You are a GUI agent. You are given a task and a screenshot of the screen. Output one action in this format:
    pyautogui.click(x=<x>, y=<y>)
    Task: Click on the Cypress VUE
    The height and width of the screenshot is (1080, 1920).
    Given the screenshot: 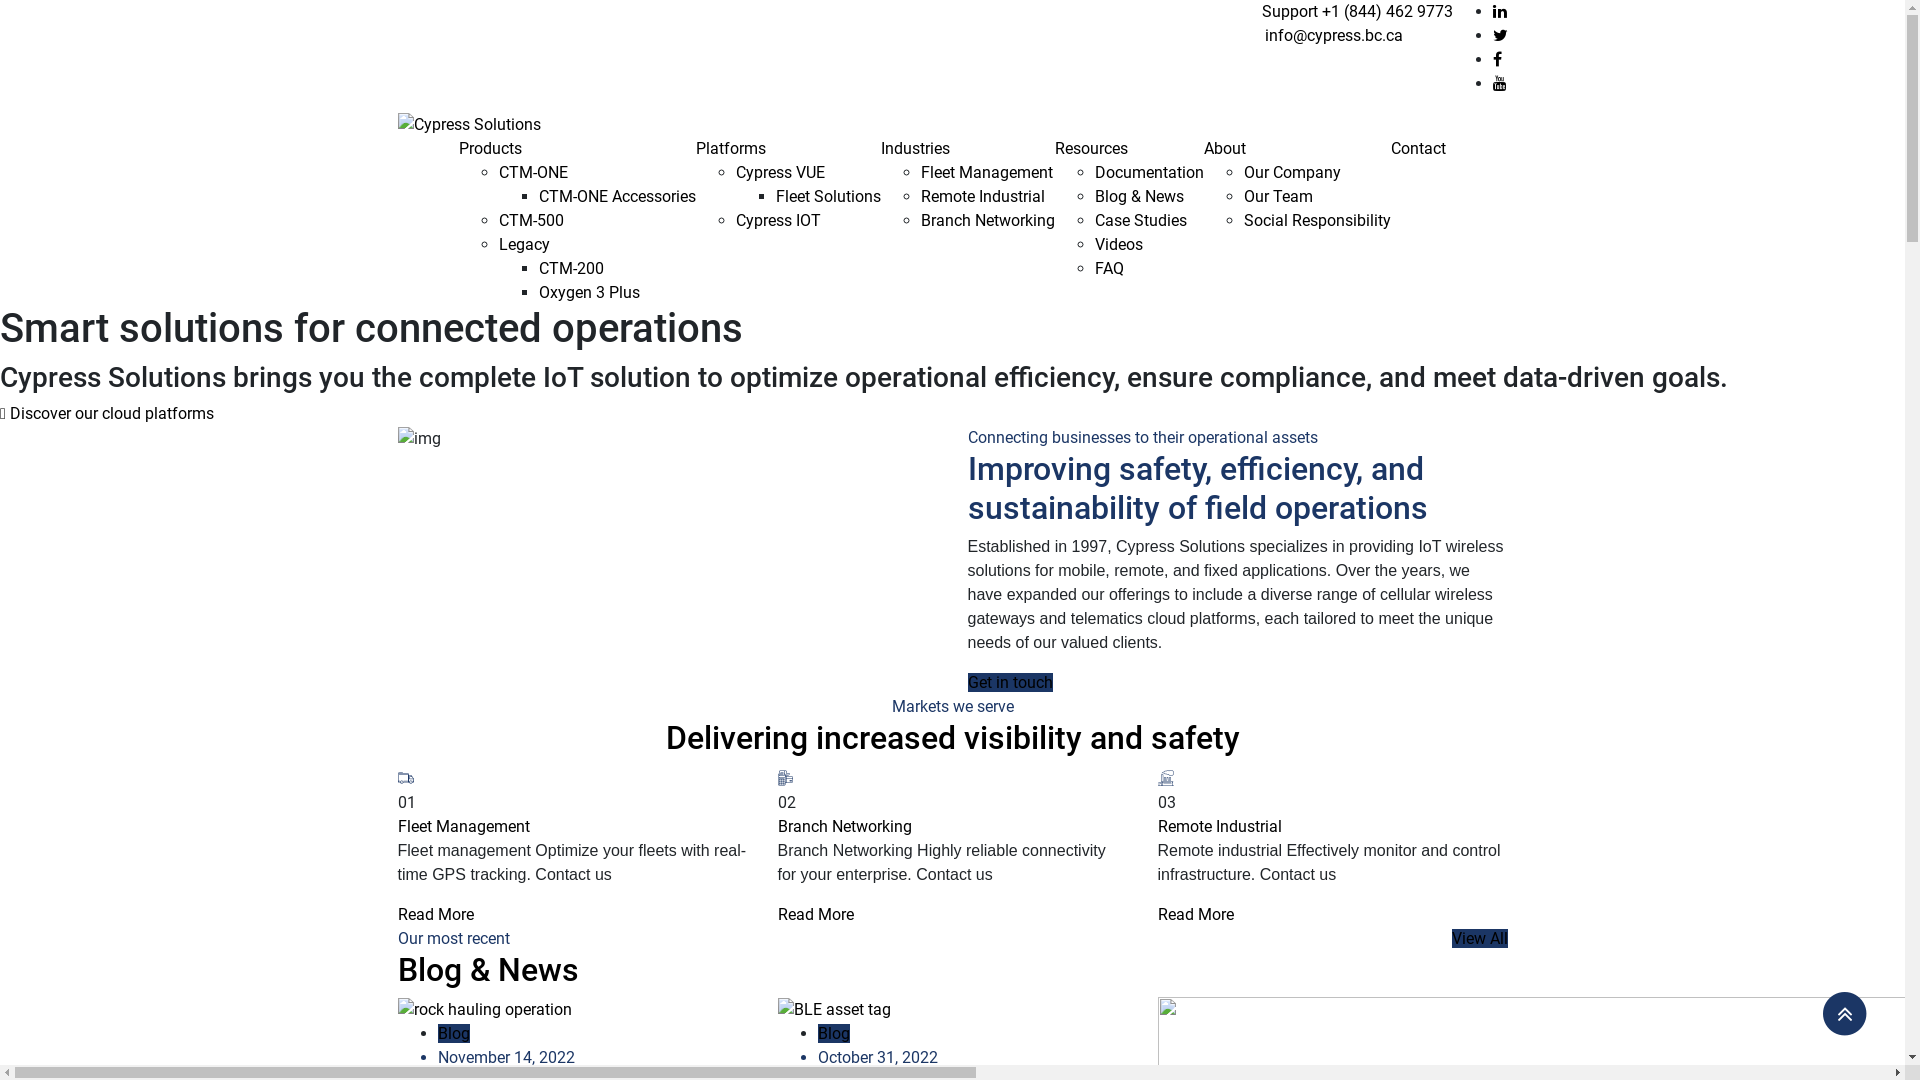 What is the action you would take?
    pyautogui.click(x=780, y=172)
    